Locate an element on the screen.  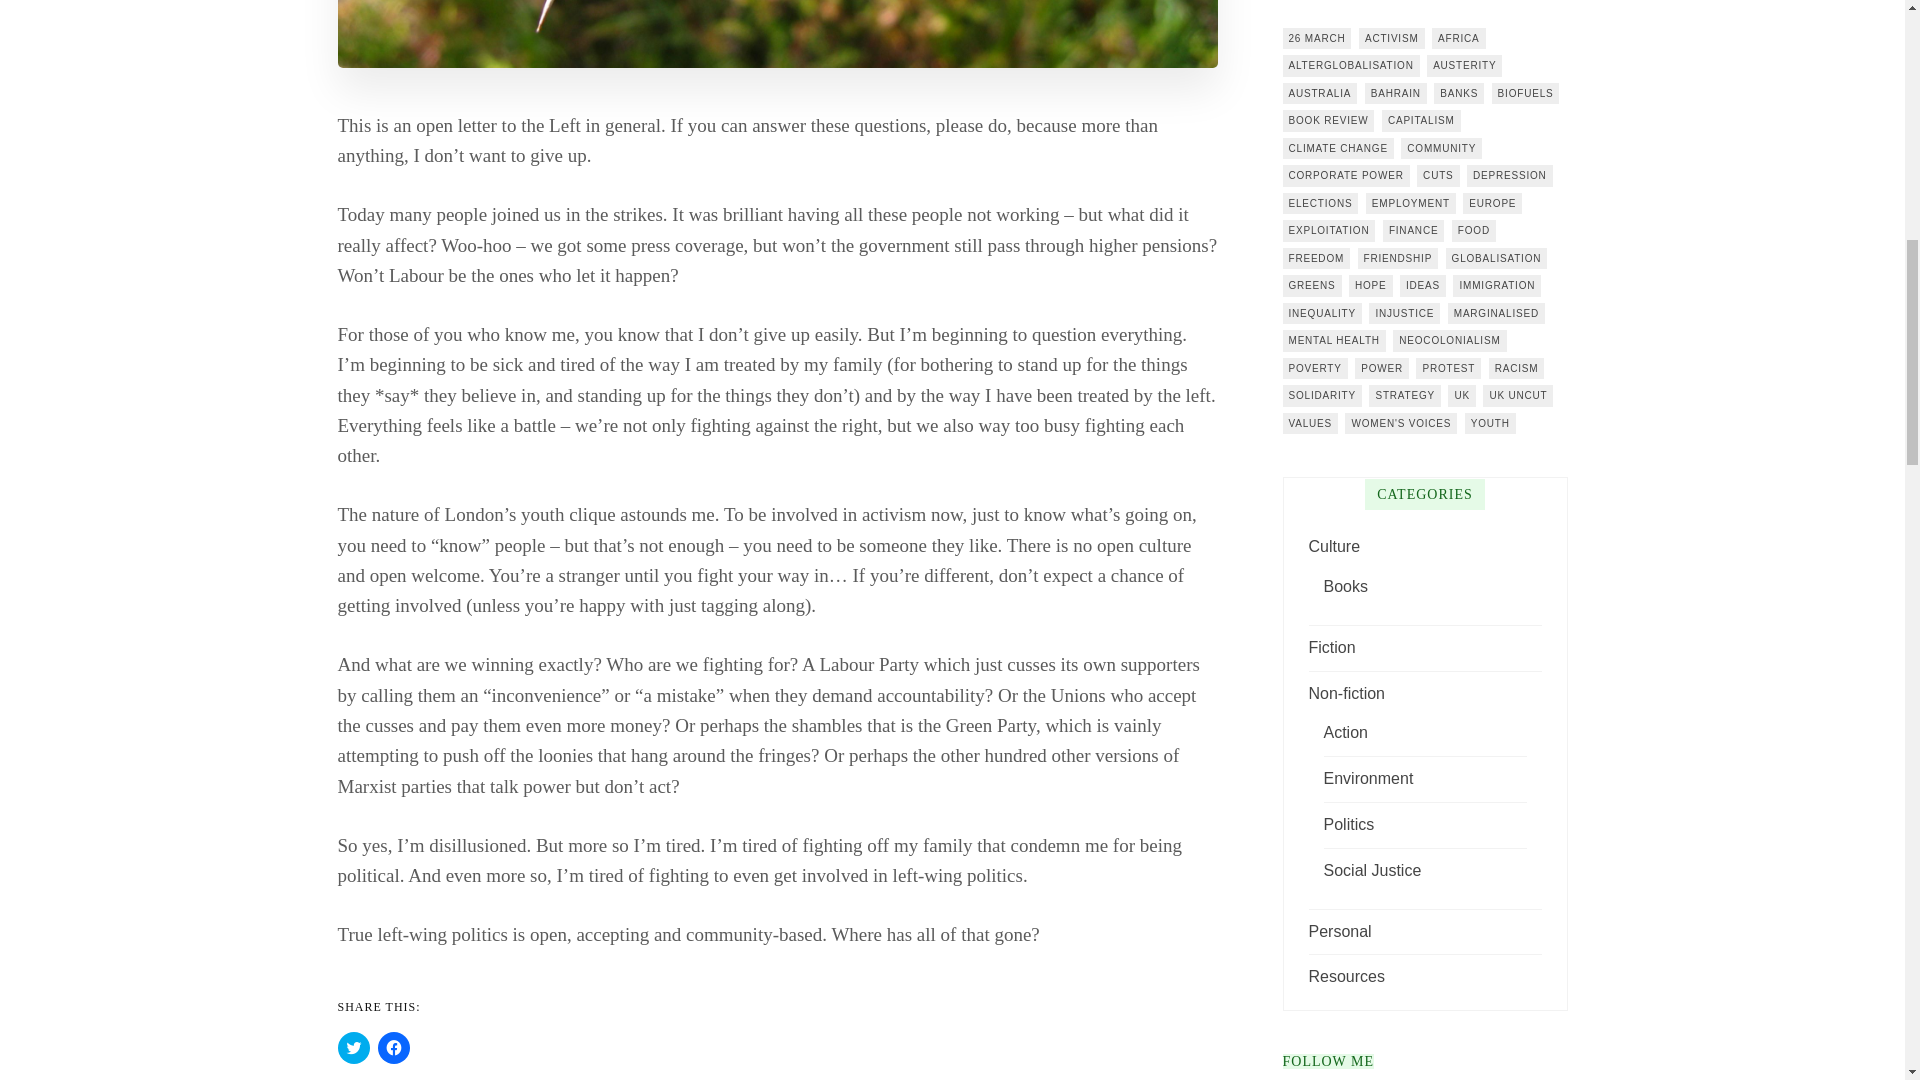
Lefties - unite! is located at coordinates (1508, 72).